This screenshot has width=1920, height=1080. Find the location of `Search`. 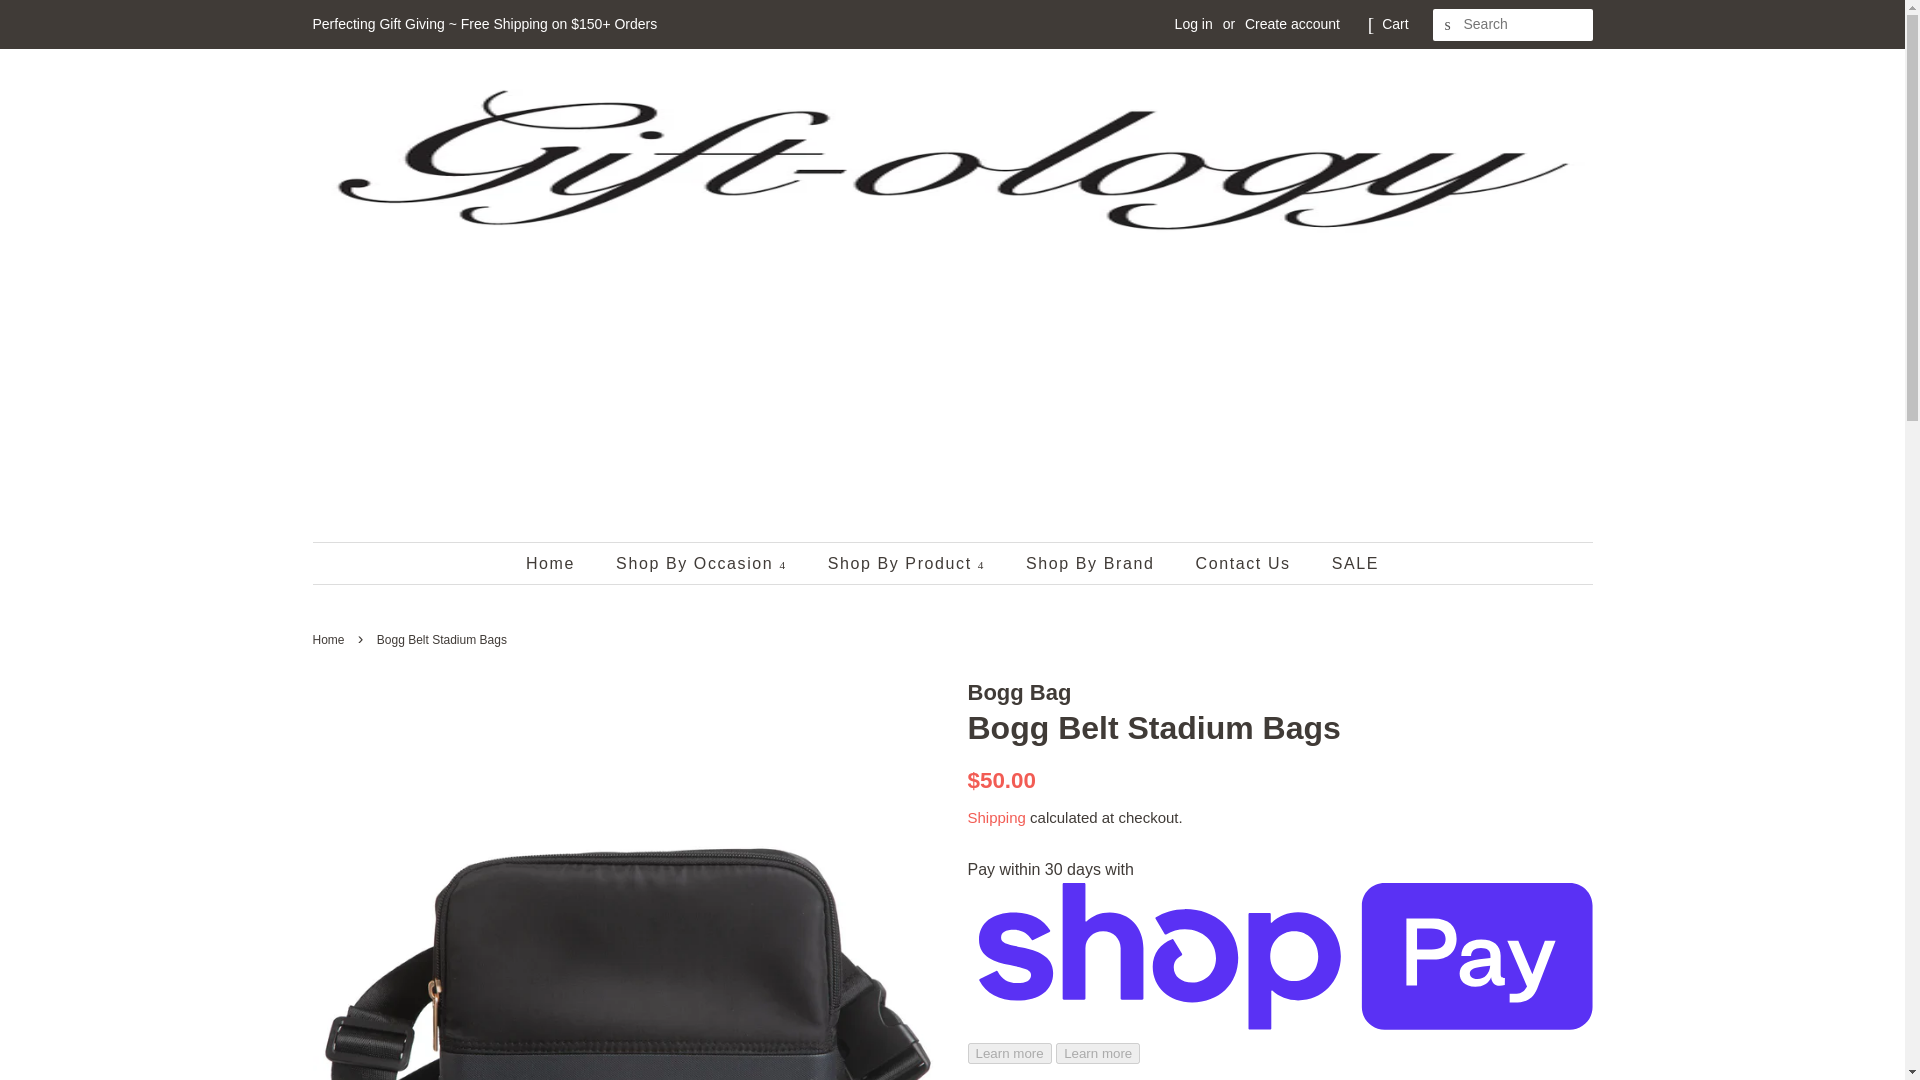

Search is located at coordinates (1448, 25).